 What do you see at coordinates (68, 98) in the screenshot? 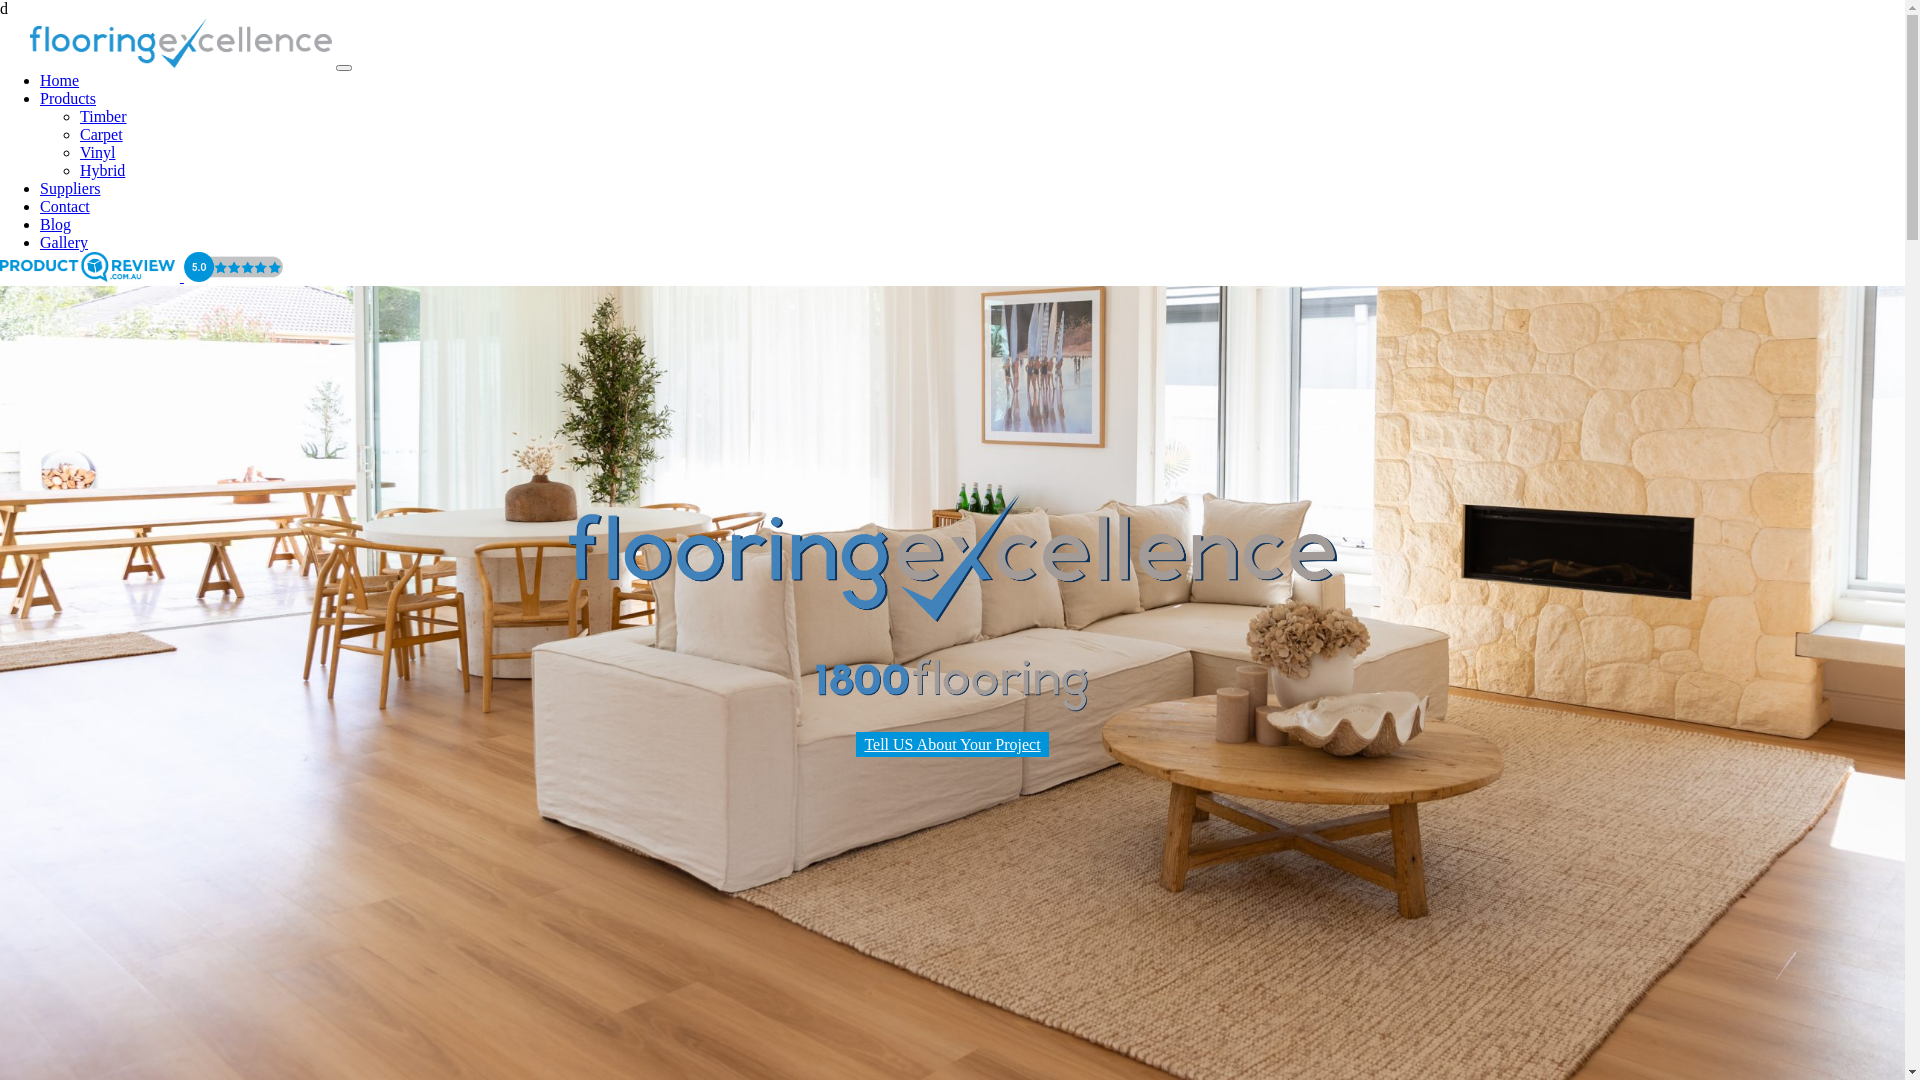
I see `Products` at bounding box center [68, 98].